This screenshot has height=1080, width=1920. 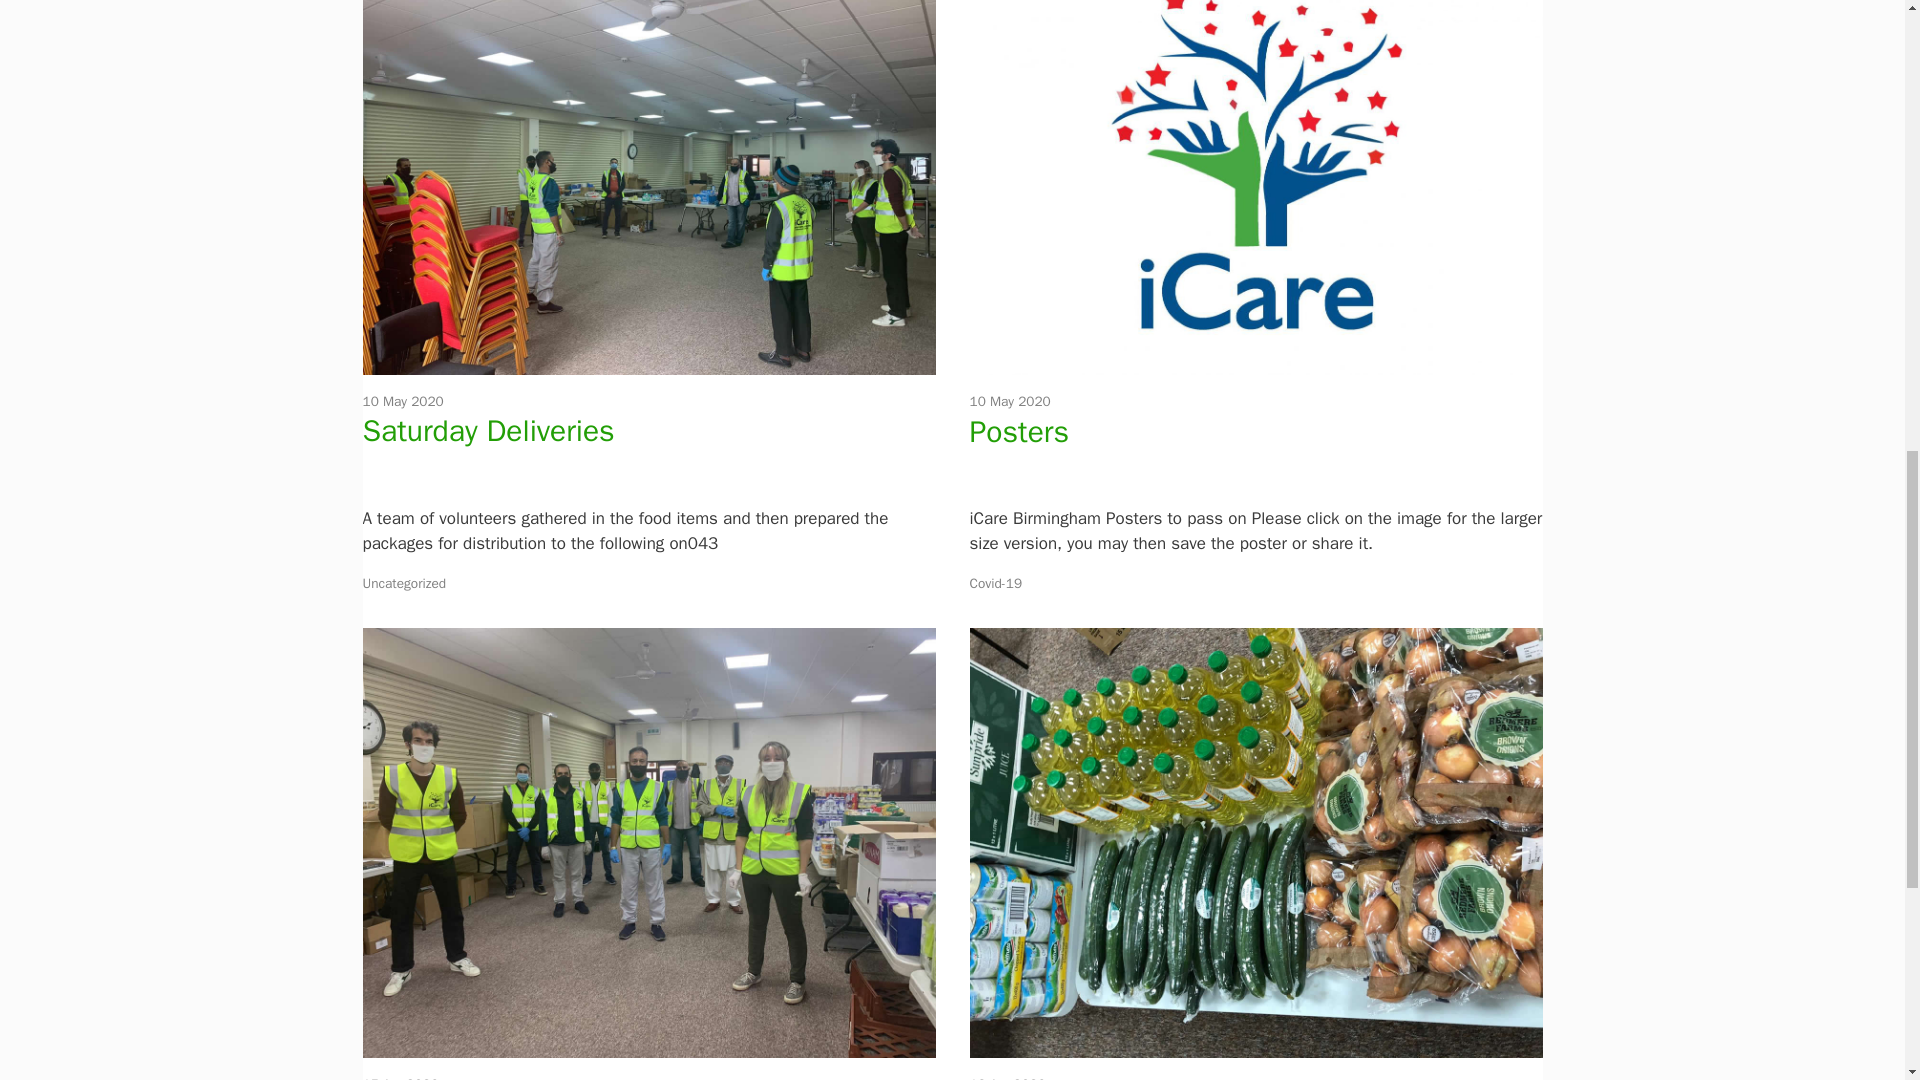 What do you see at coordinates (488, 430) in the screenshot?
I see `Saturday Deliveries` at bounding box center [488, 430].